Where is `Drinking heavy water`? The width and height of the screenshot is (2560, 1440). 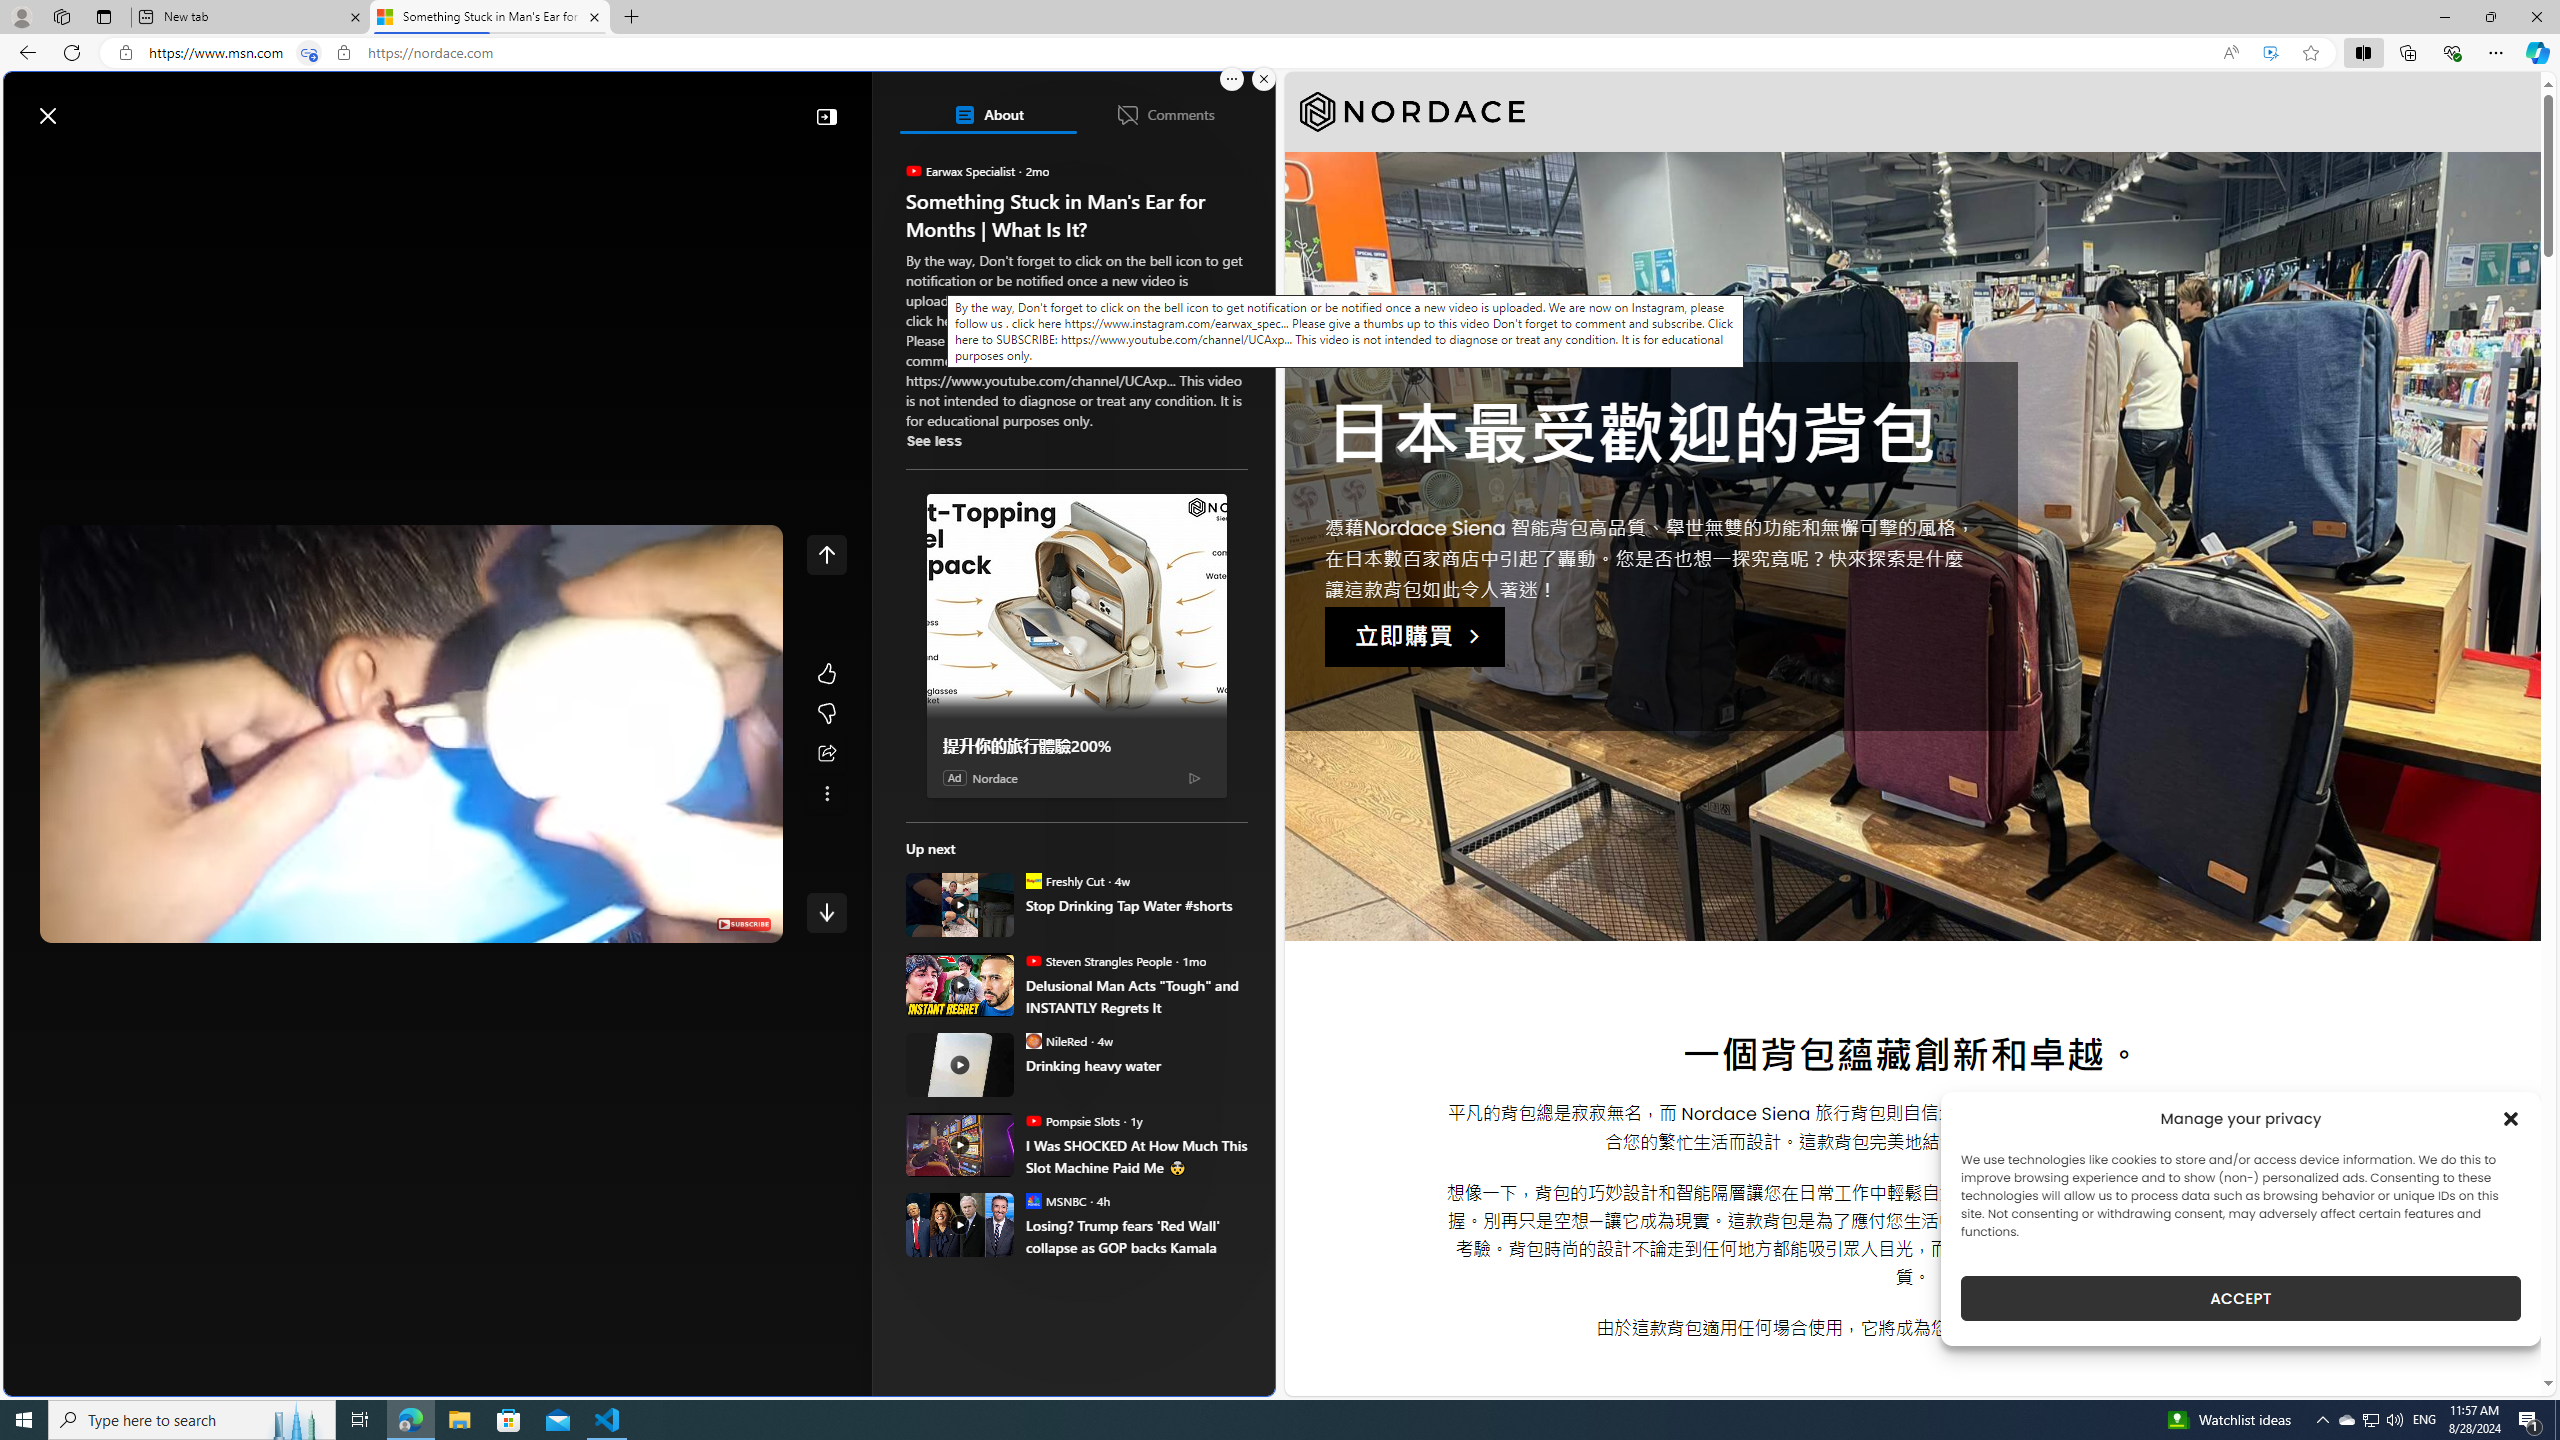 Drinking heavy water is located at coordinates (1136, 1066).